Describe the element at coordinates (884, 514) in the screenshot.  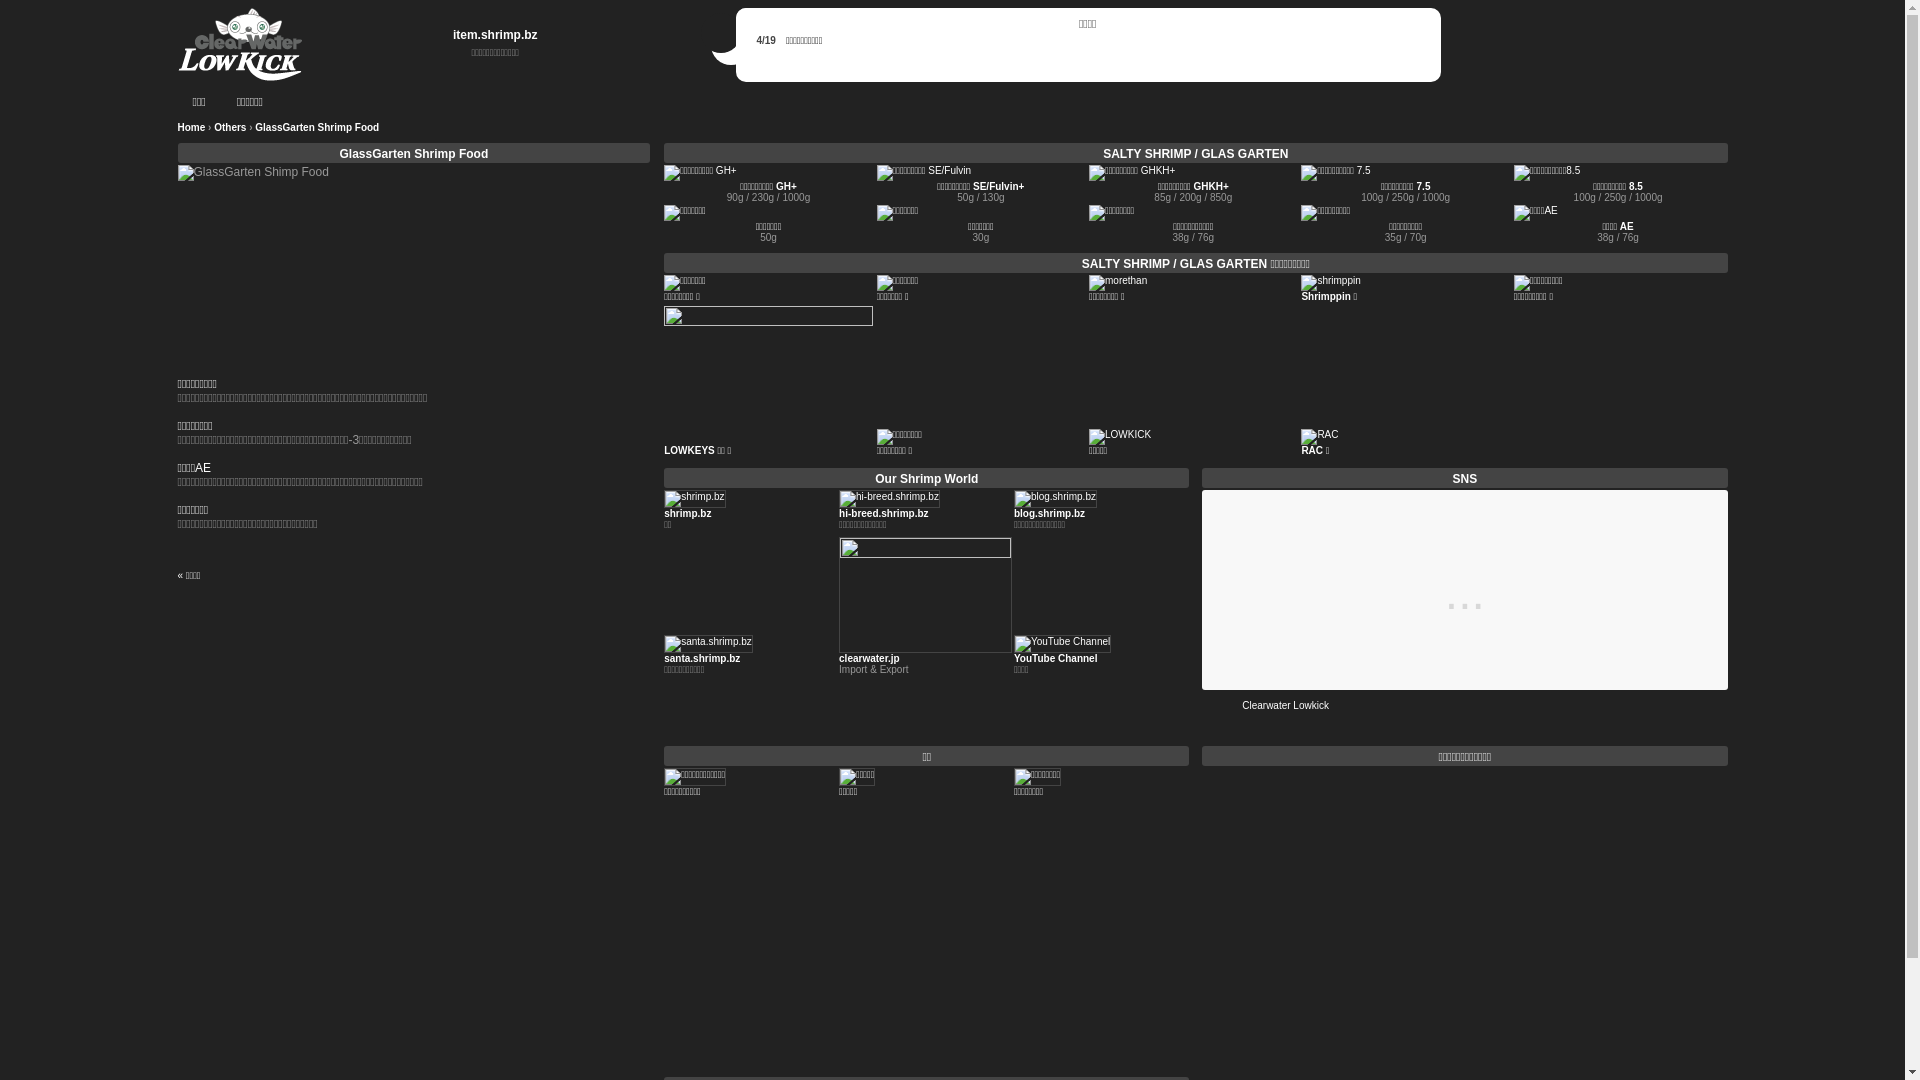
I see `hi-breed.shrimp.bz` at that location.